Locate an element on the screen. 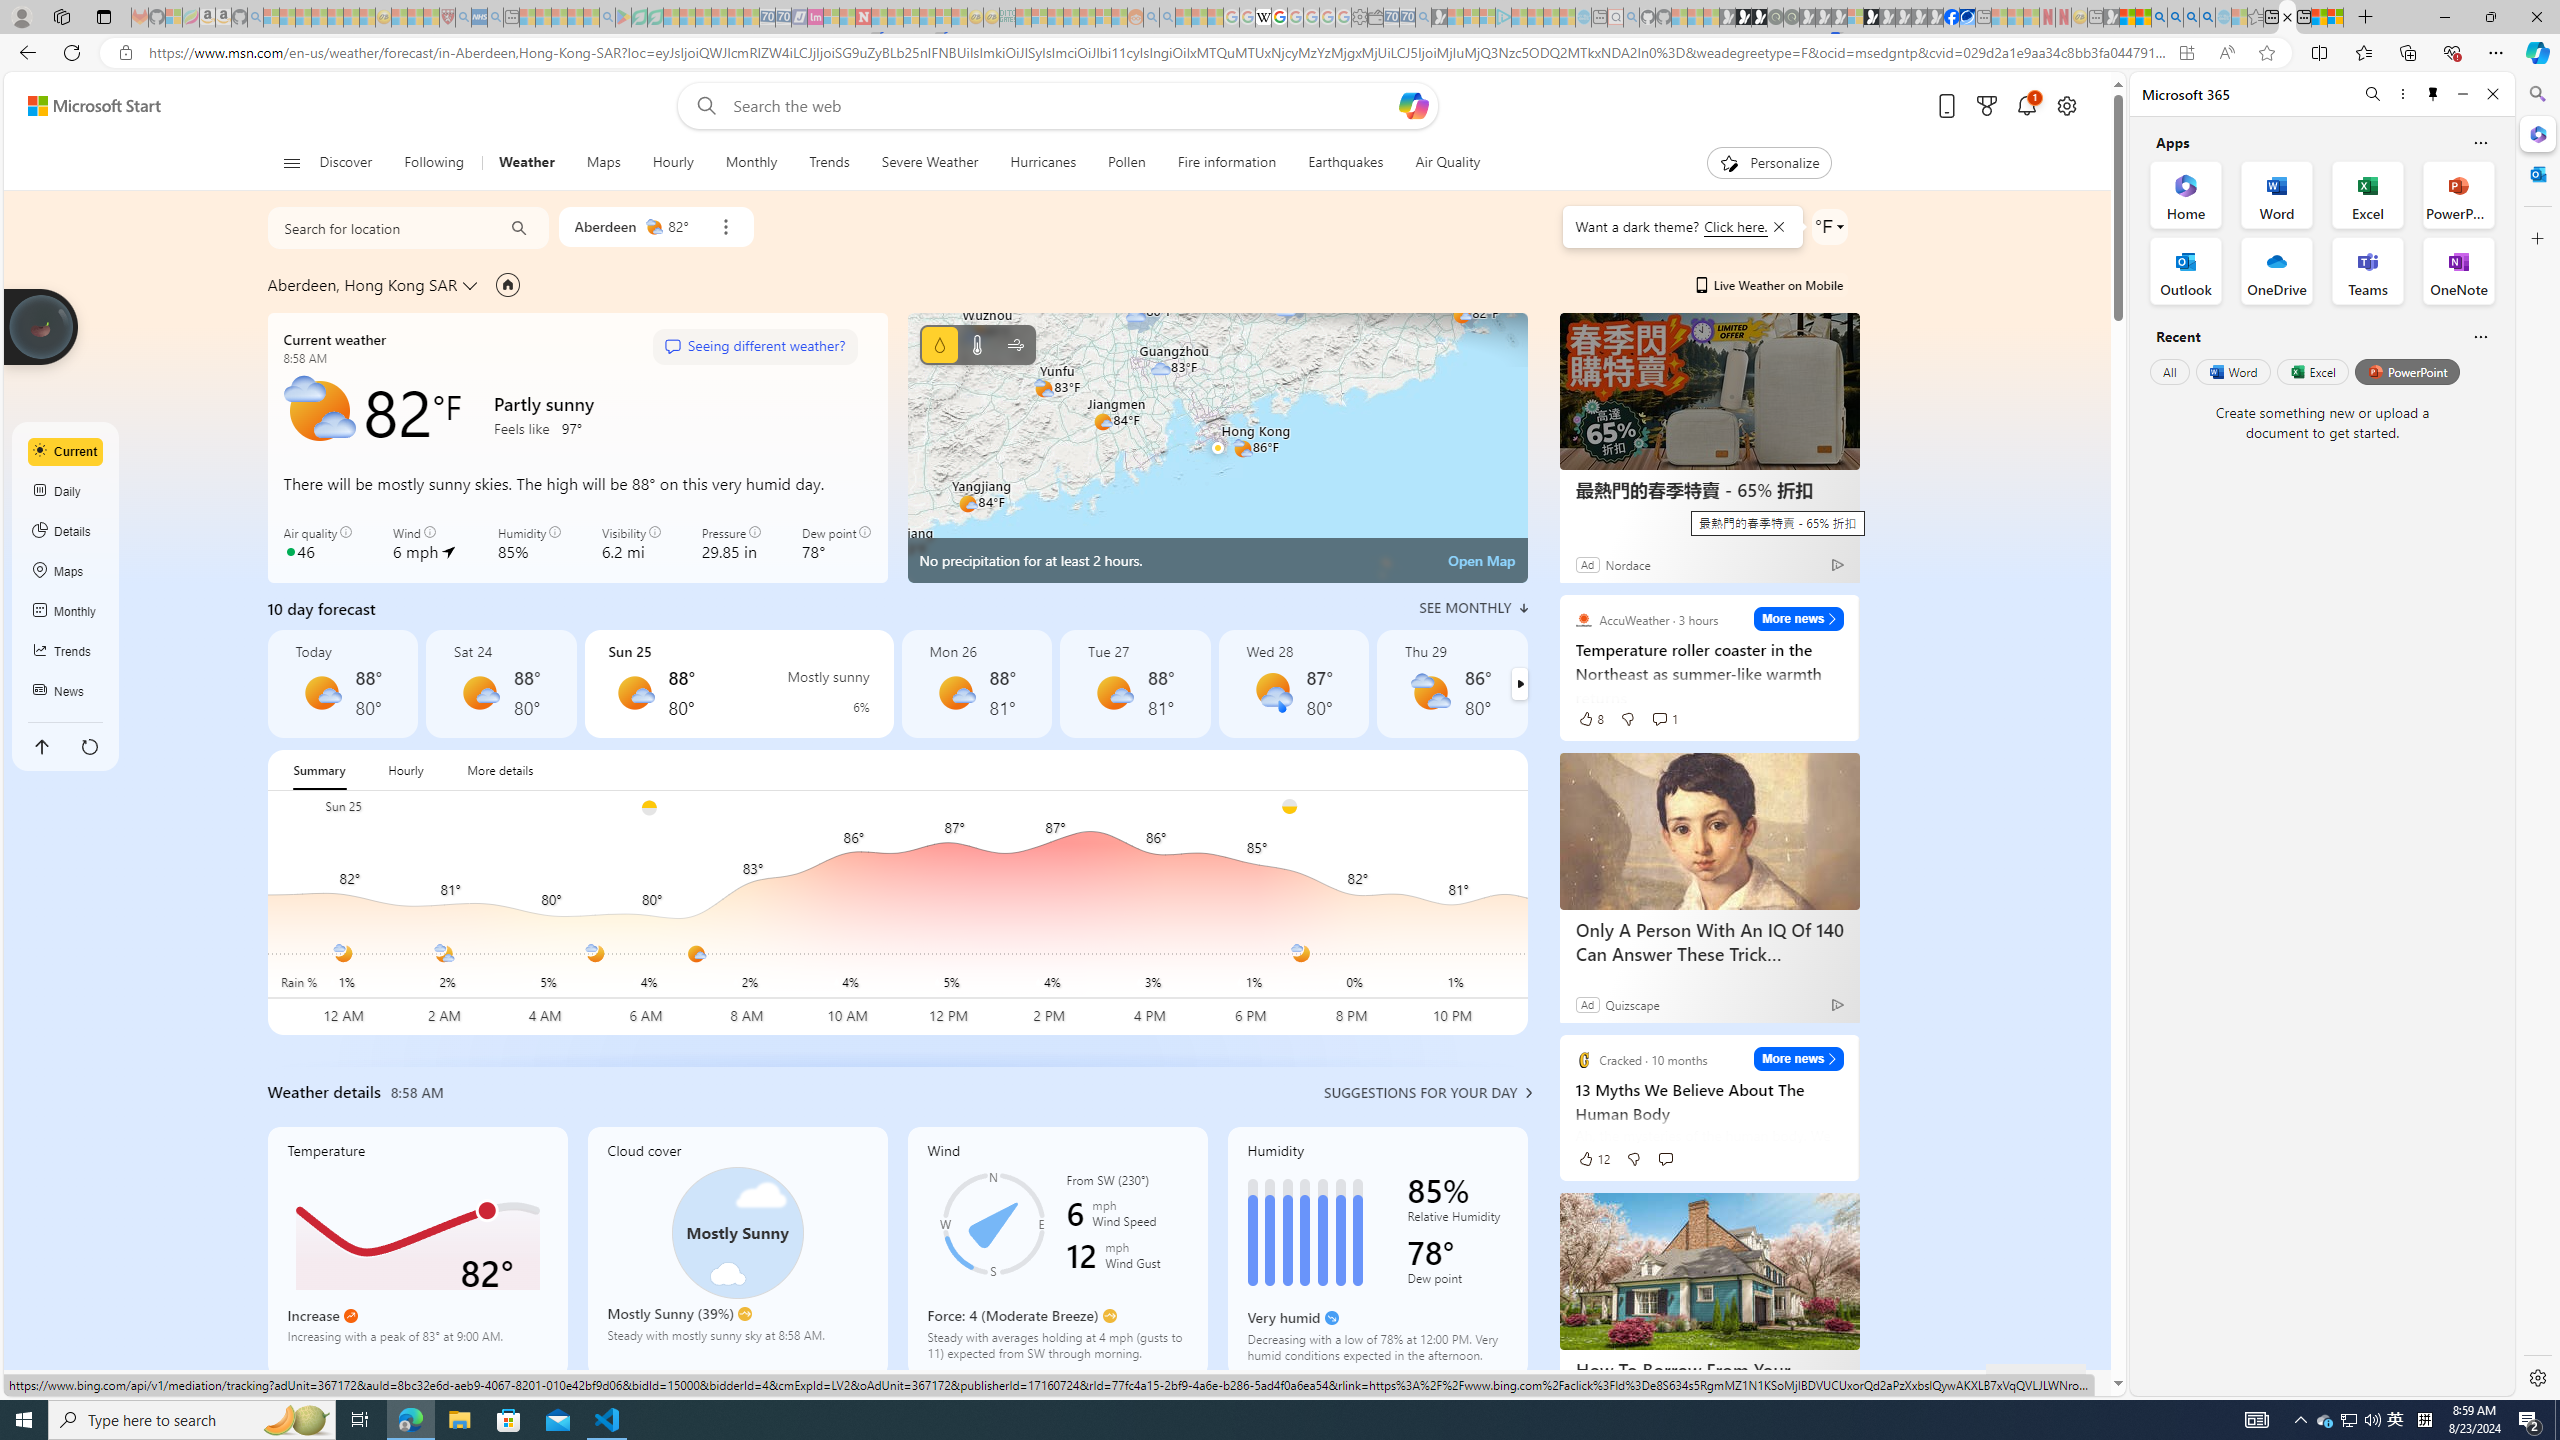 The height and width of the screenshot is (1440, 2560). OneNote Office App is located at coordinates (2458, 271).